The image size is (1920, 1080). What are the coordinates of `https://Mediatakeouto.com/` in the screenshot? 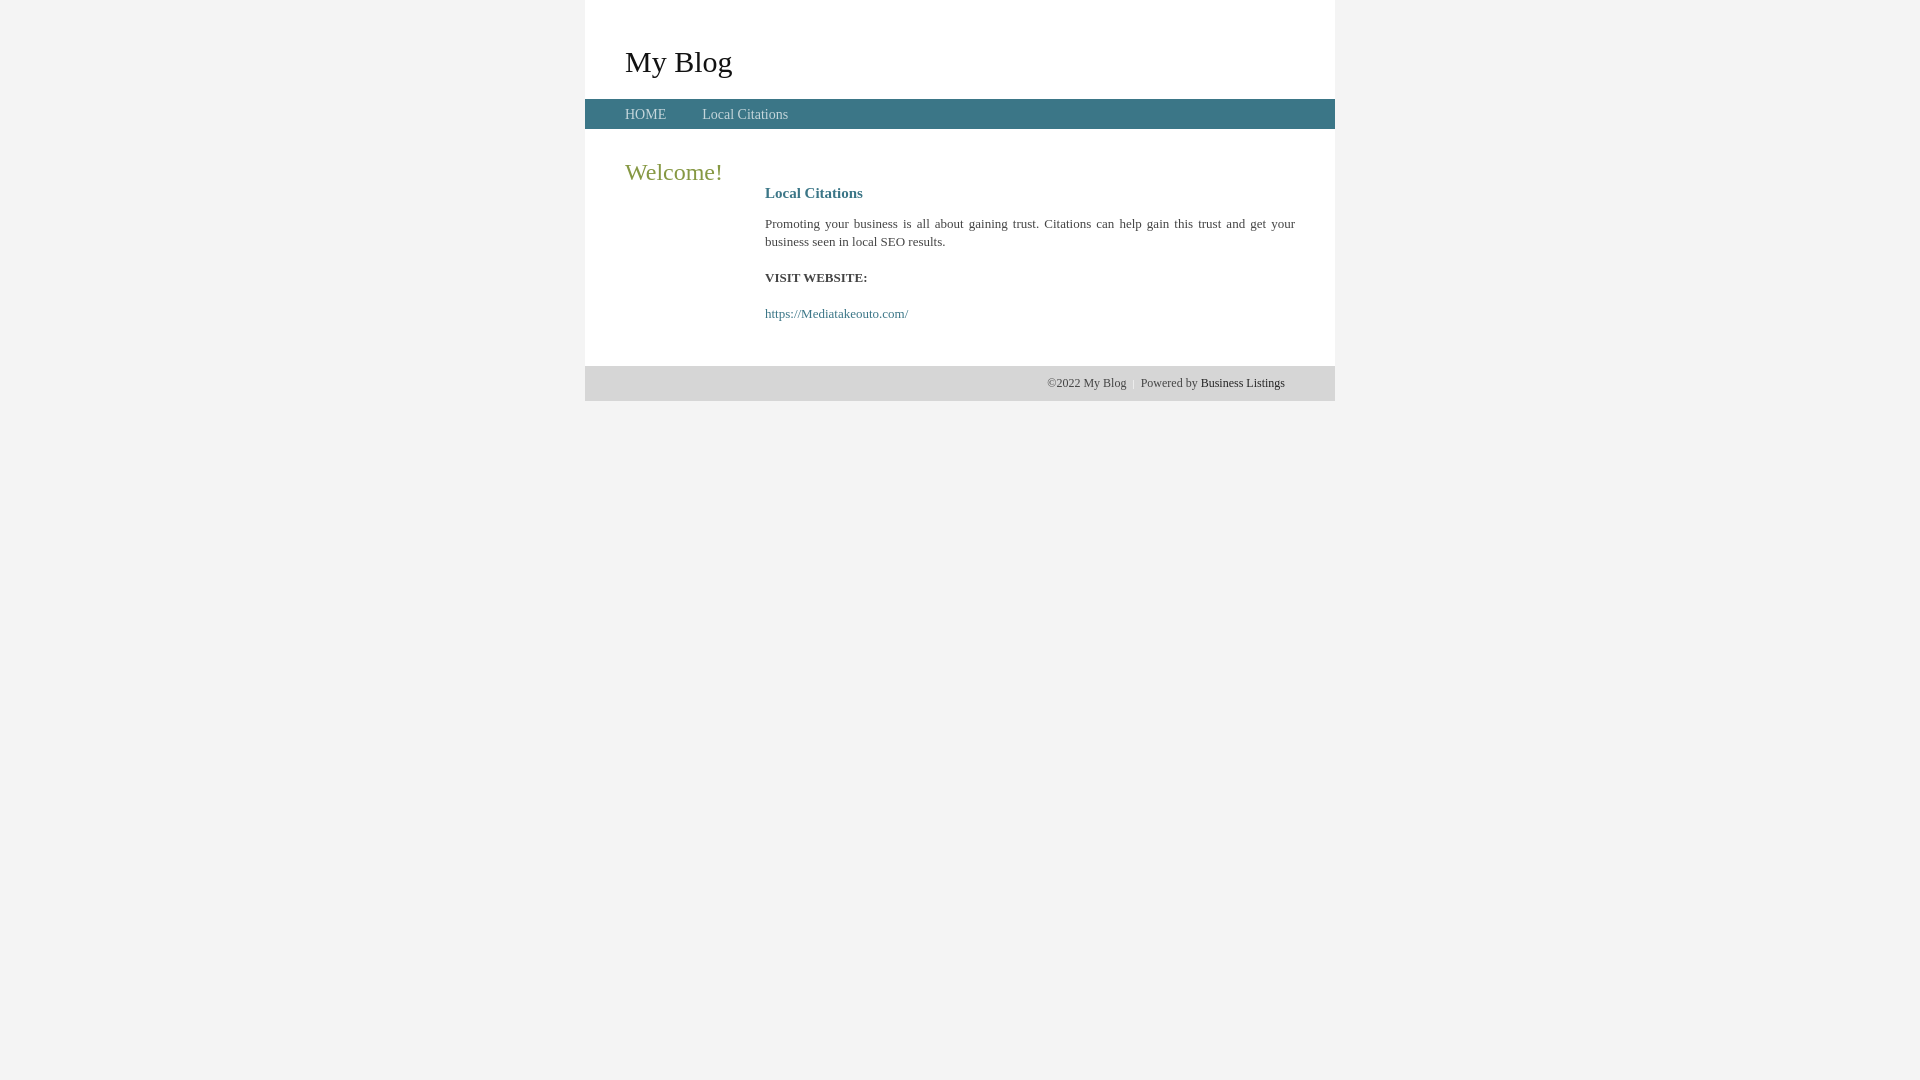 It's located at (836, 314).